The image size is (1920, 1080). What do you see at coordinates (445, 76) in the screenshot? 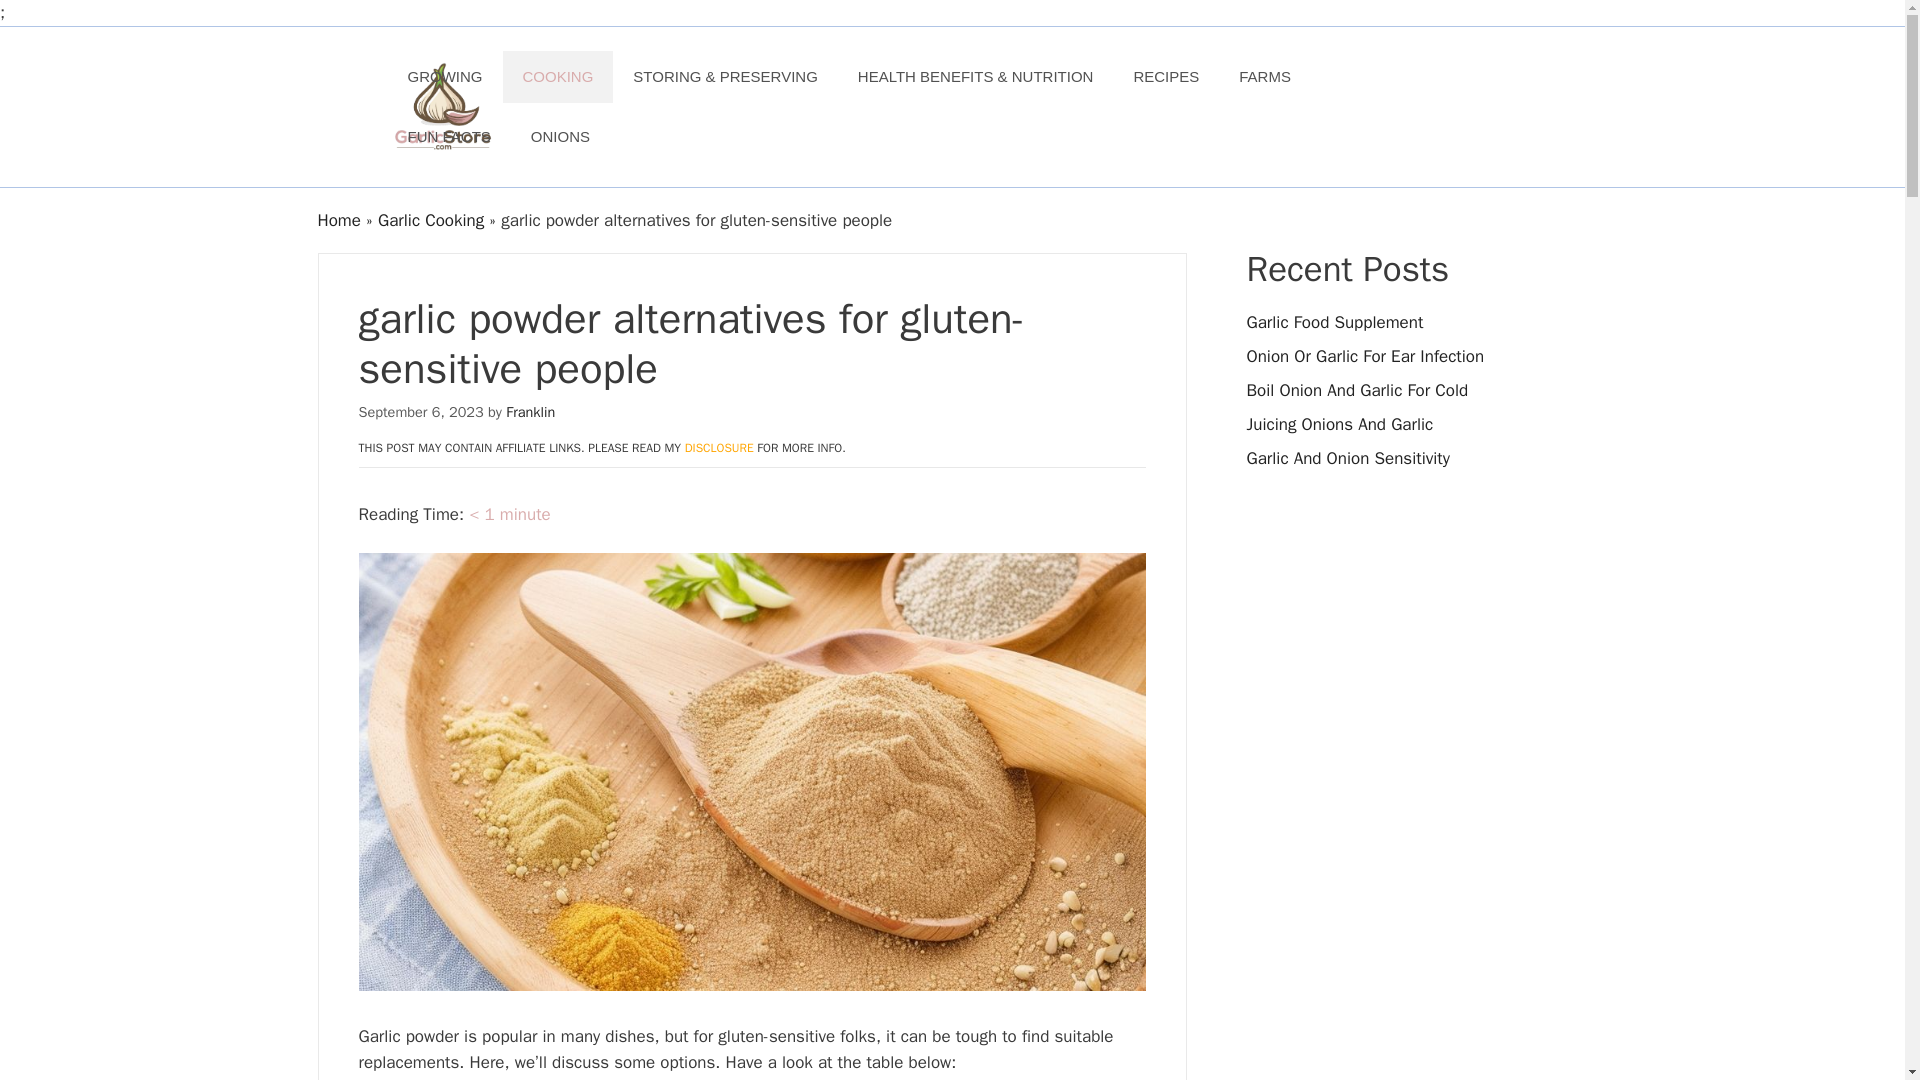
I see `GROWING` at bounding box center [445, 76].